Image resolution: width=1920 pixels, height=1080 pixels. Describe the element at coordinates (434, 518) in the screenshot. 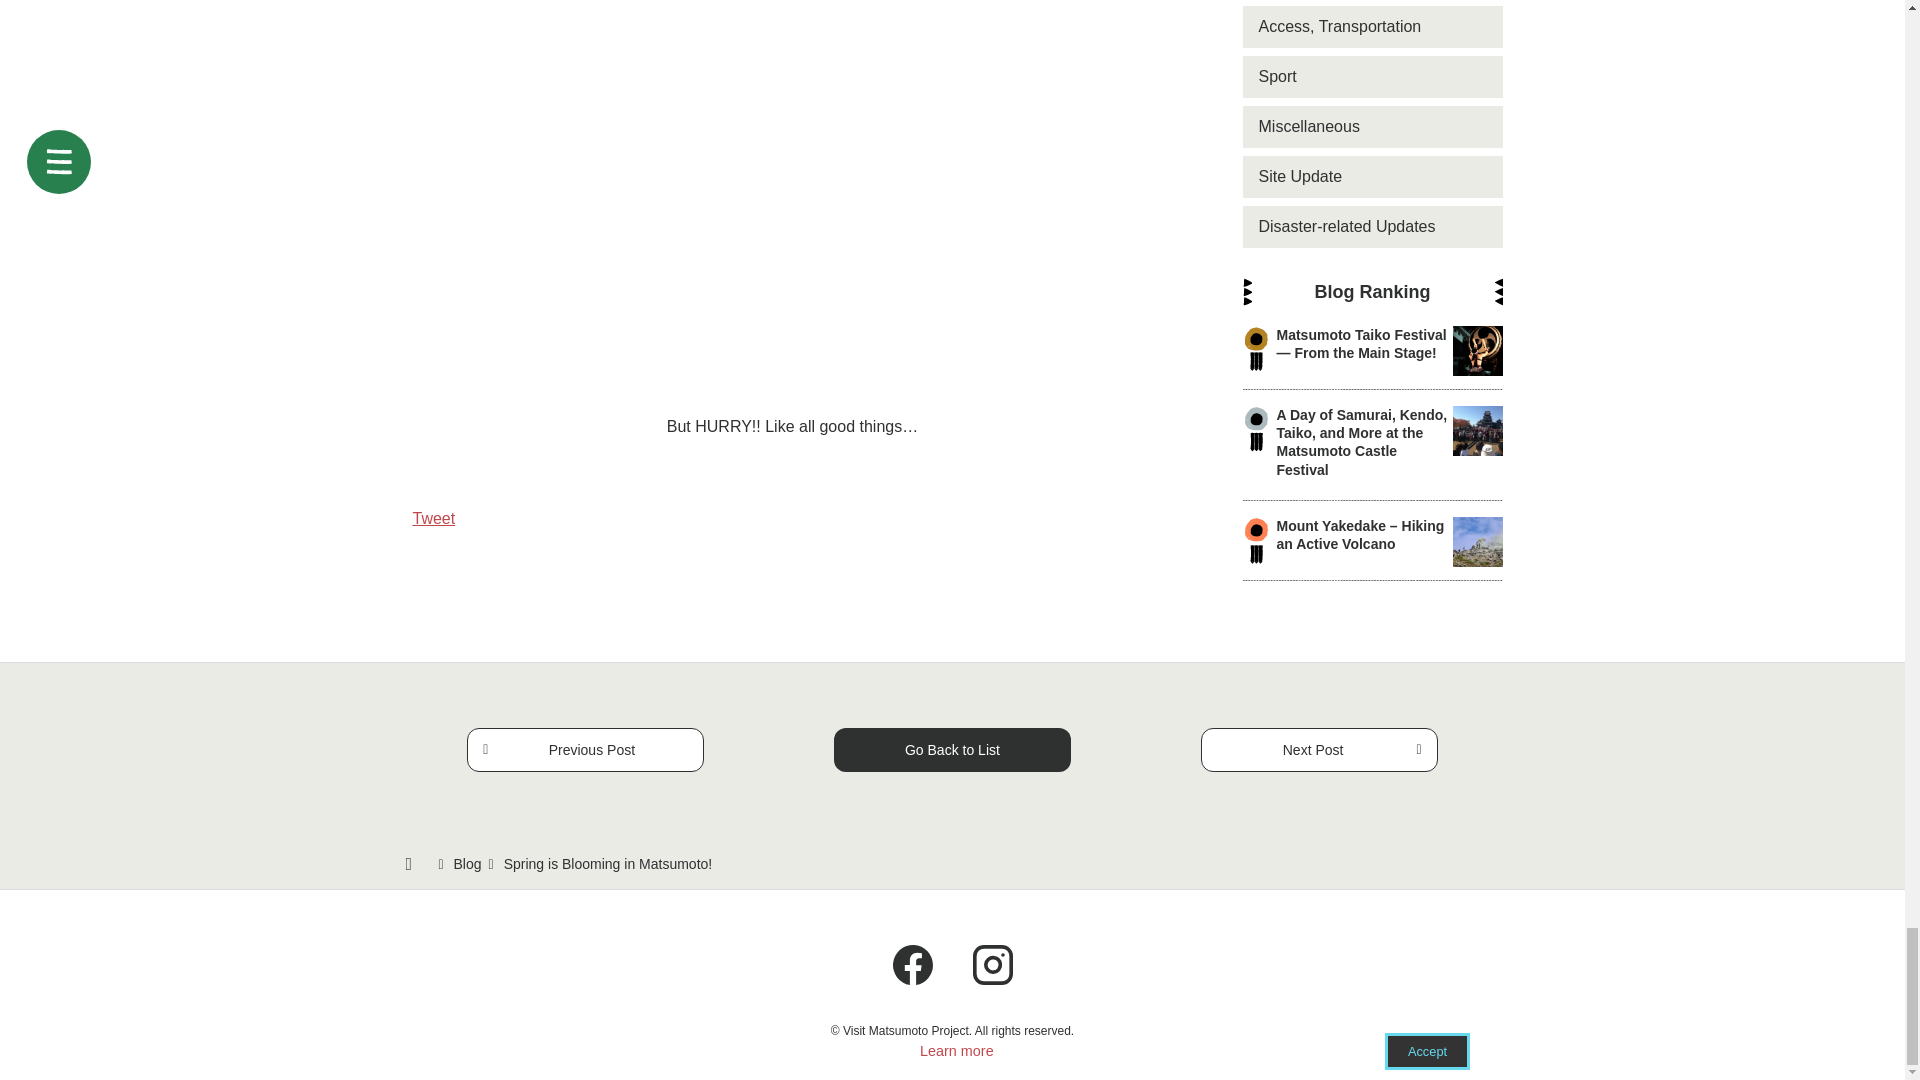

I see `Tweet` at that location.